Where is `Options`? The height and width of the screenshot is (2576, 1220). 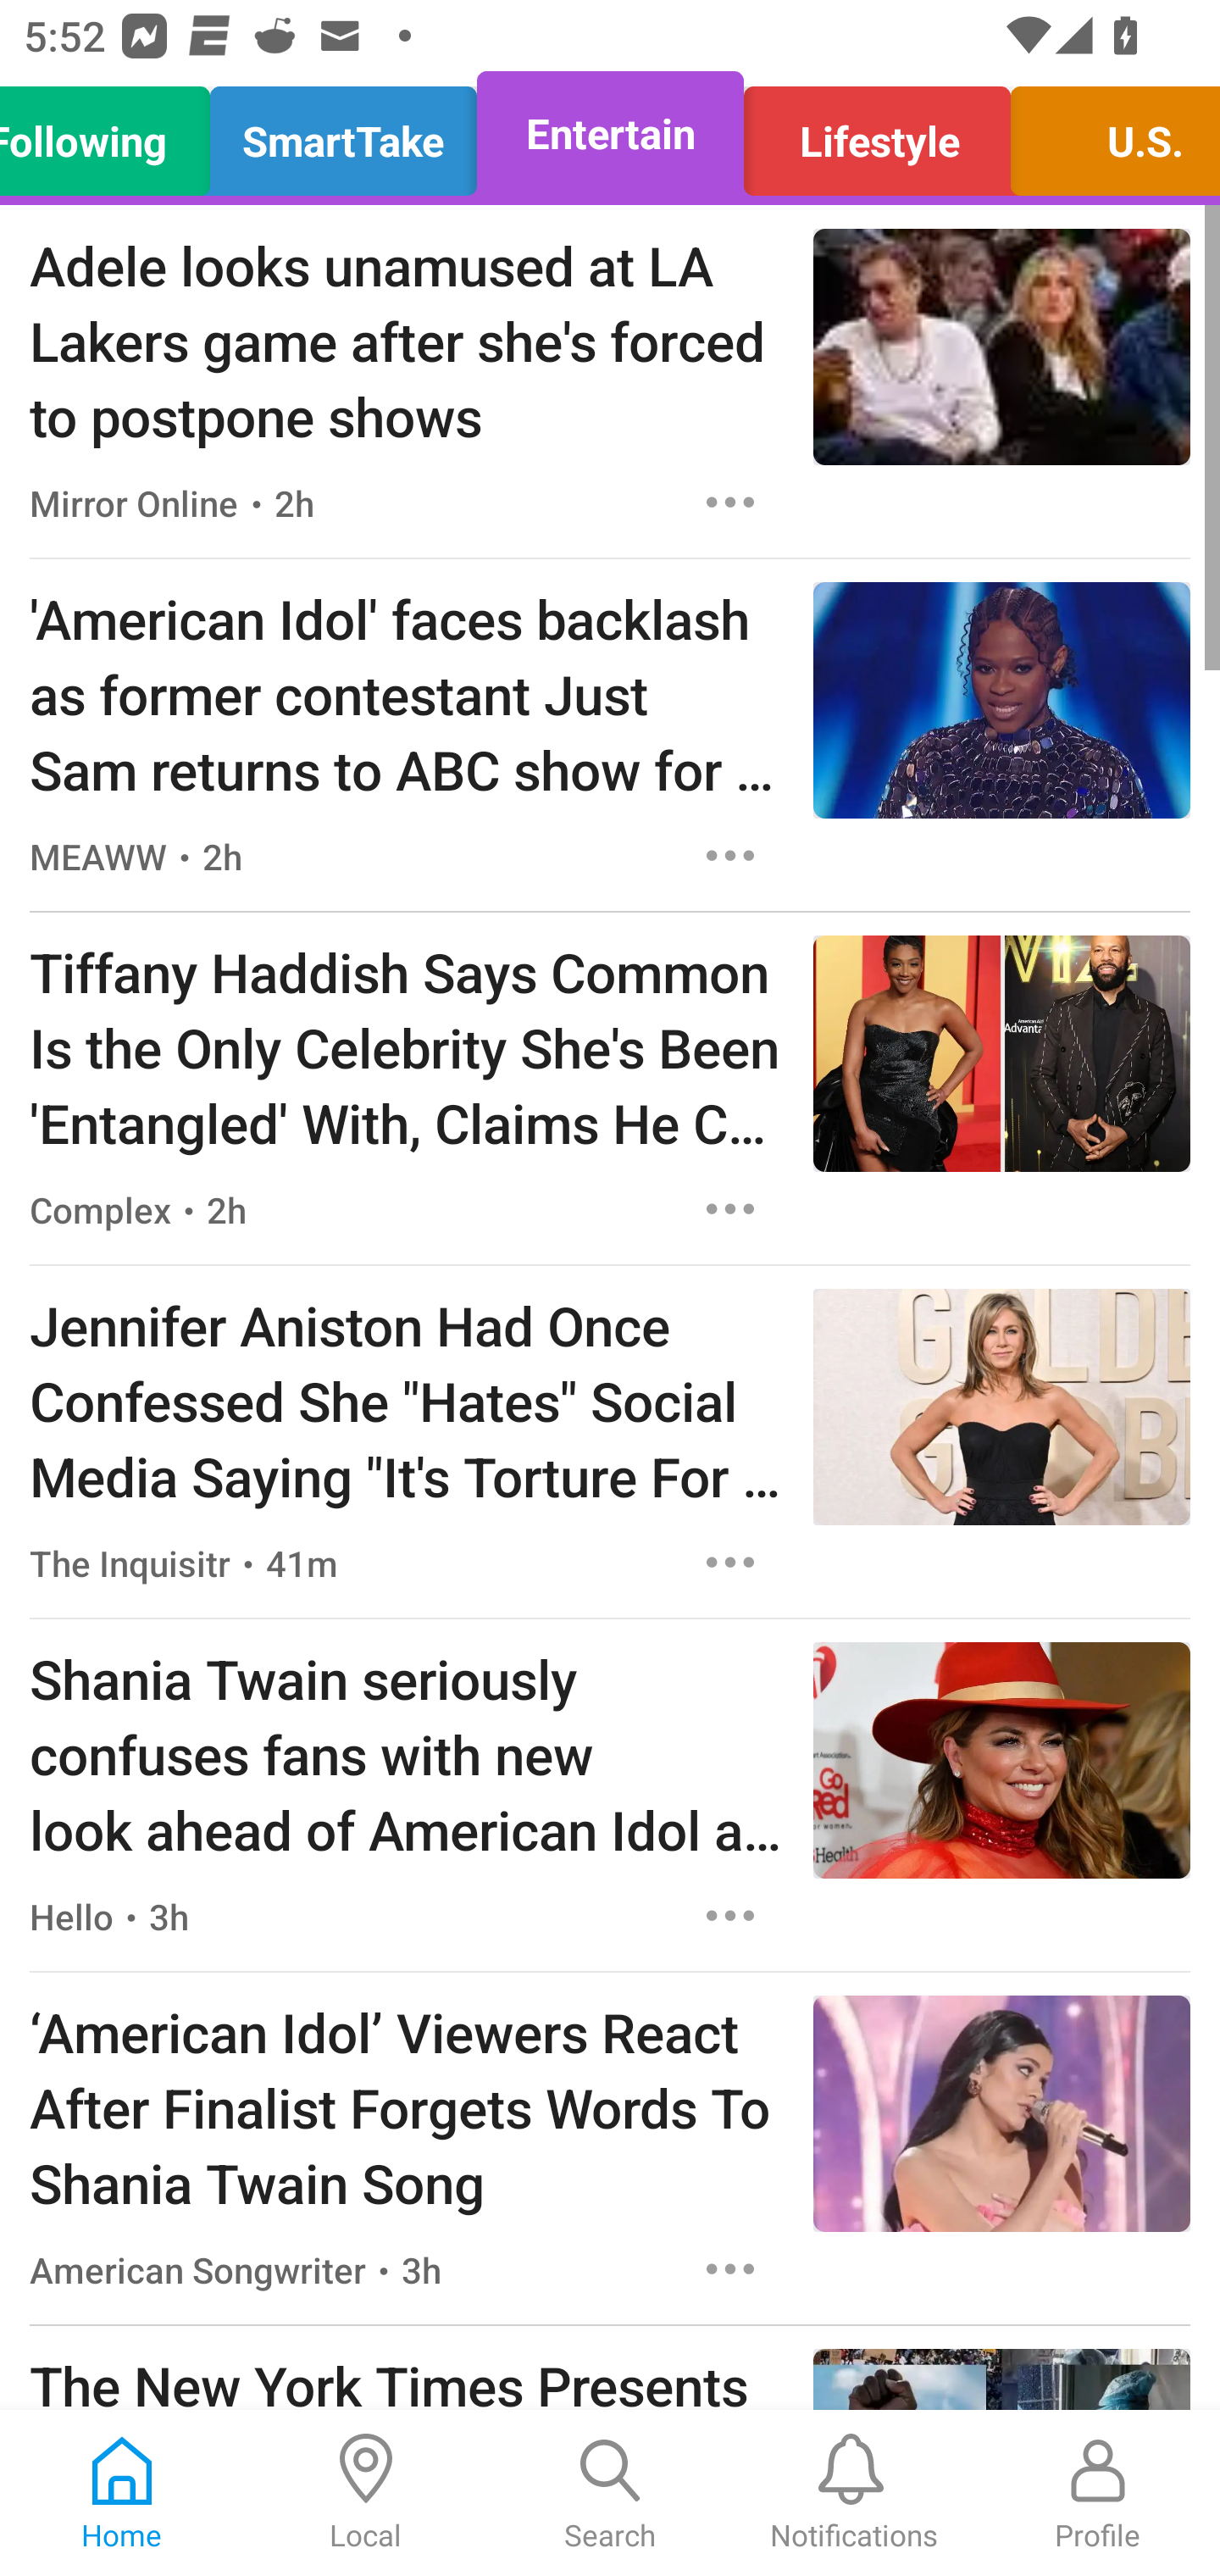
Options is located at coordinates (730, 1562).